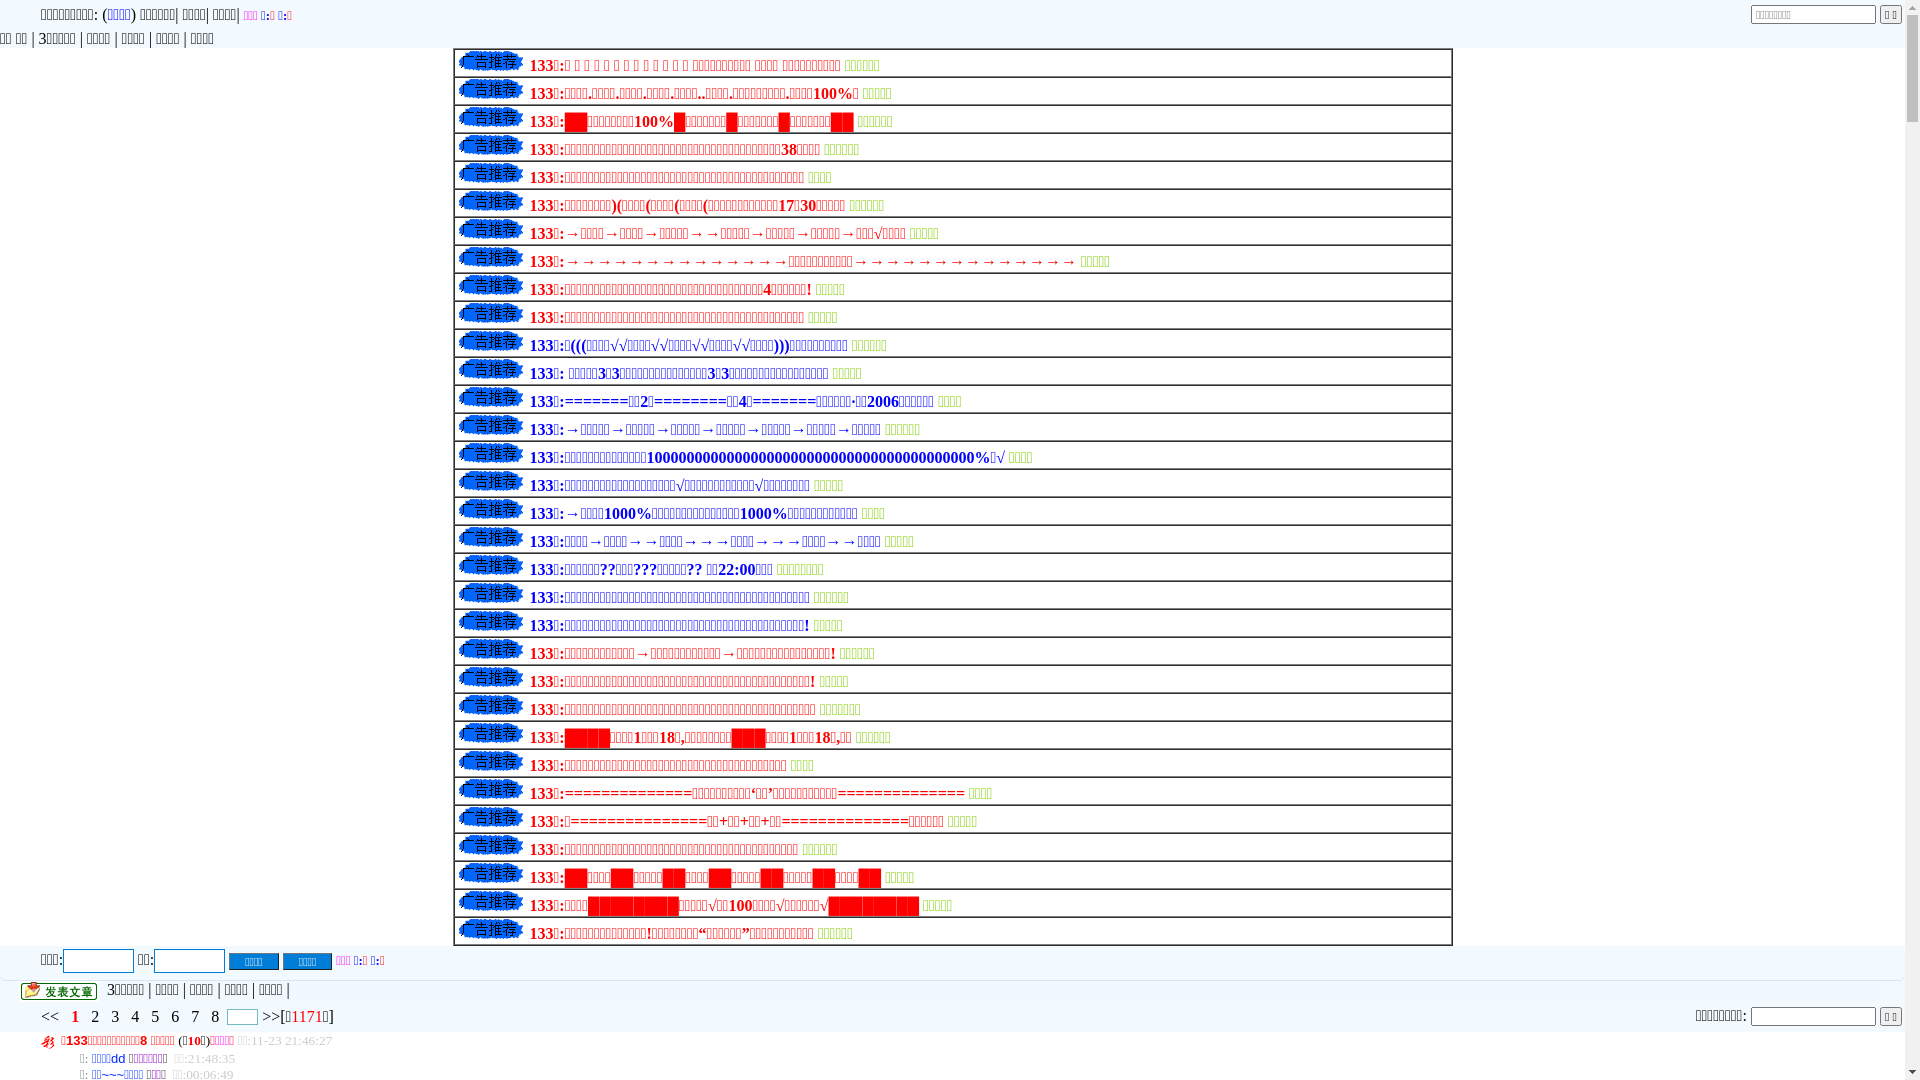  What do you see at coordinates (271, 1016) in the screenshot?
I see `>>` at bounding box center [271, 1016].